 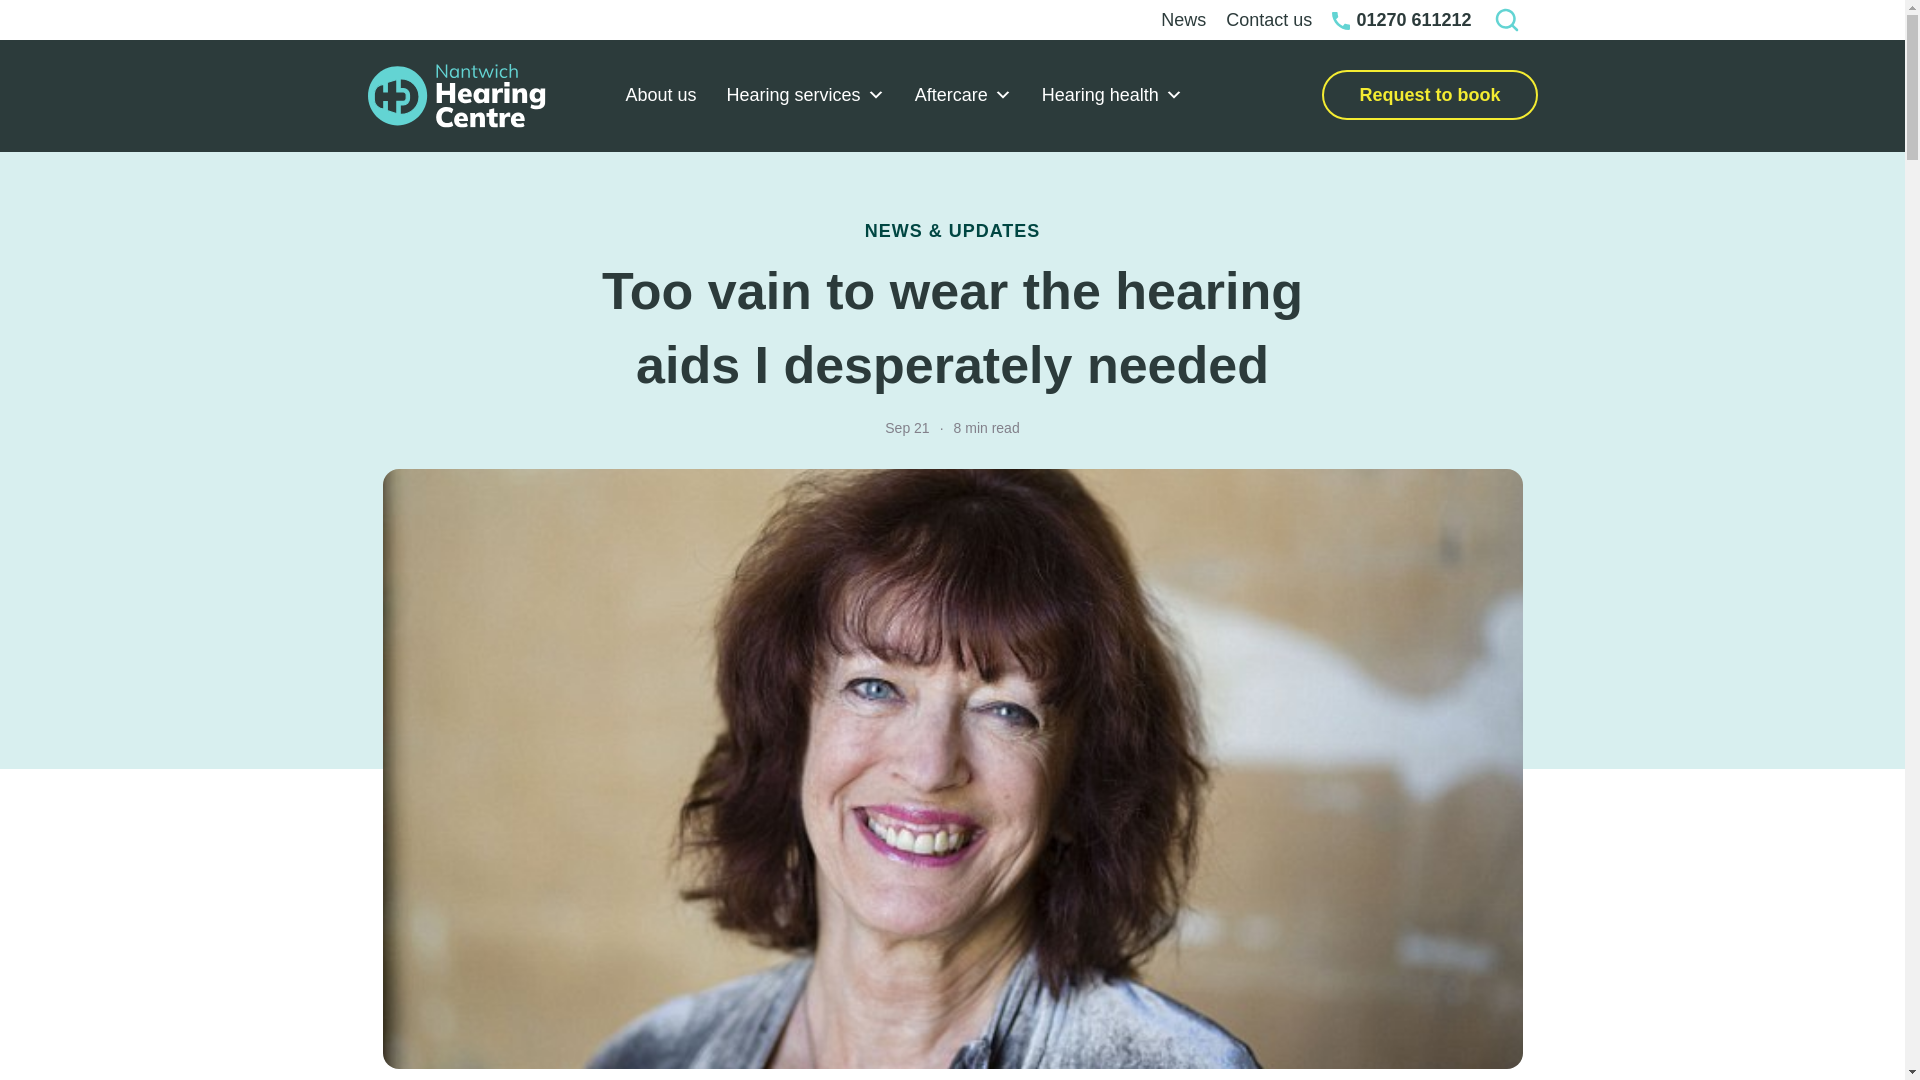 I want to click on Contact us, so click(x=1268, y=20).